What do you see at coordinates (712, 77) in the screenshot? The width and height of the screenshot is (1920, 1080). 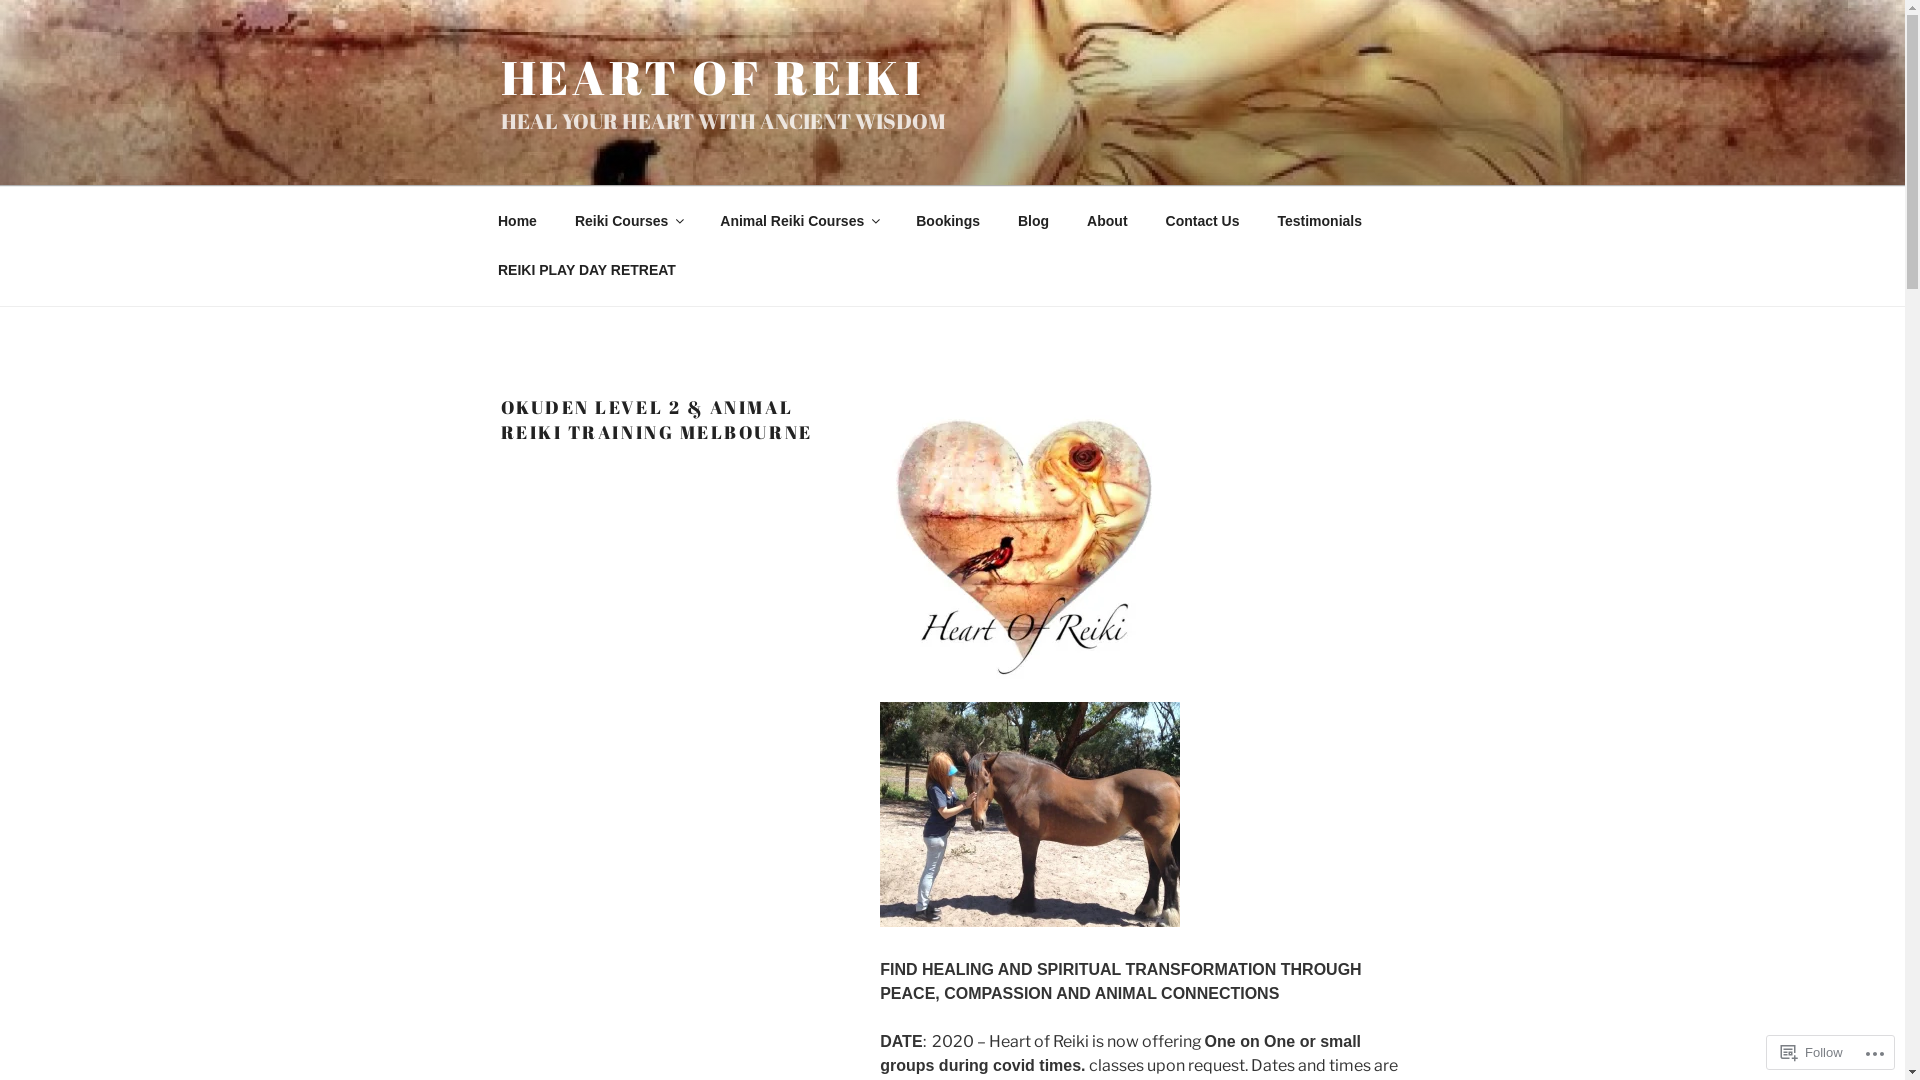 I see `HEART OF REIKI` at bounding box center [712, 77].